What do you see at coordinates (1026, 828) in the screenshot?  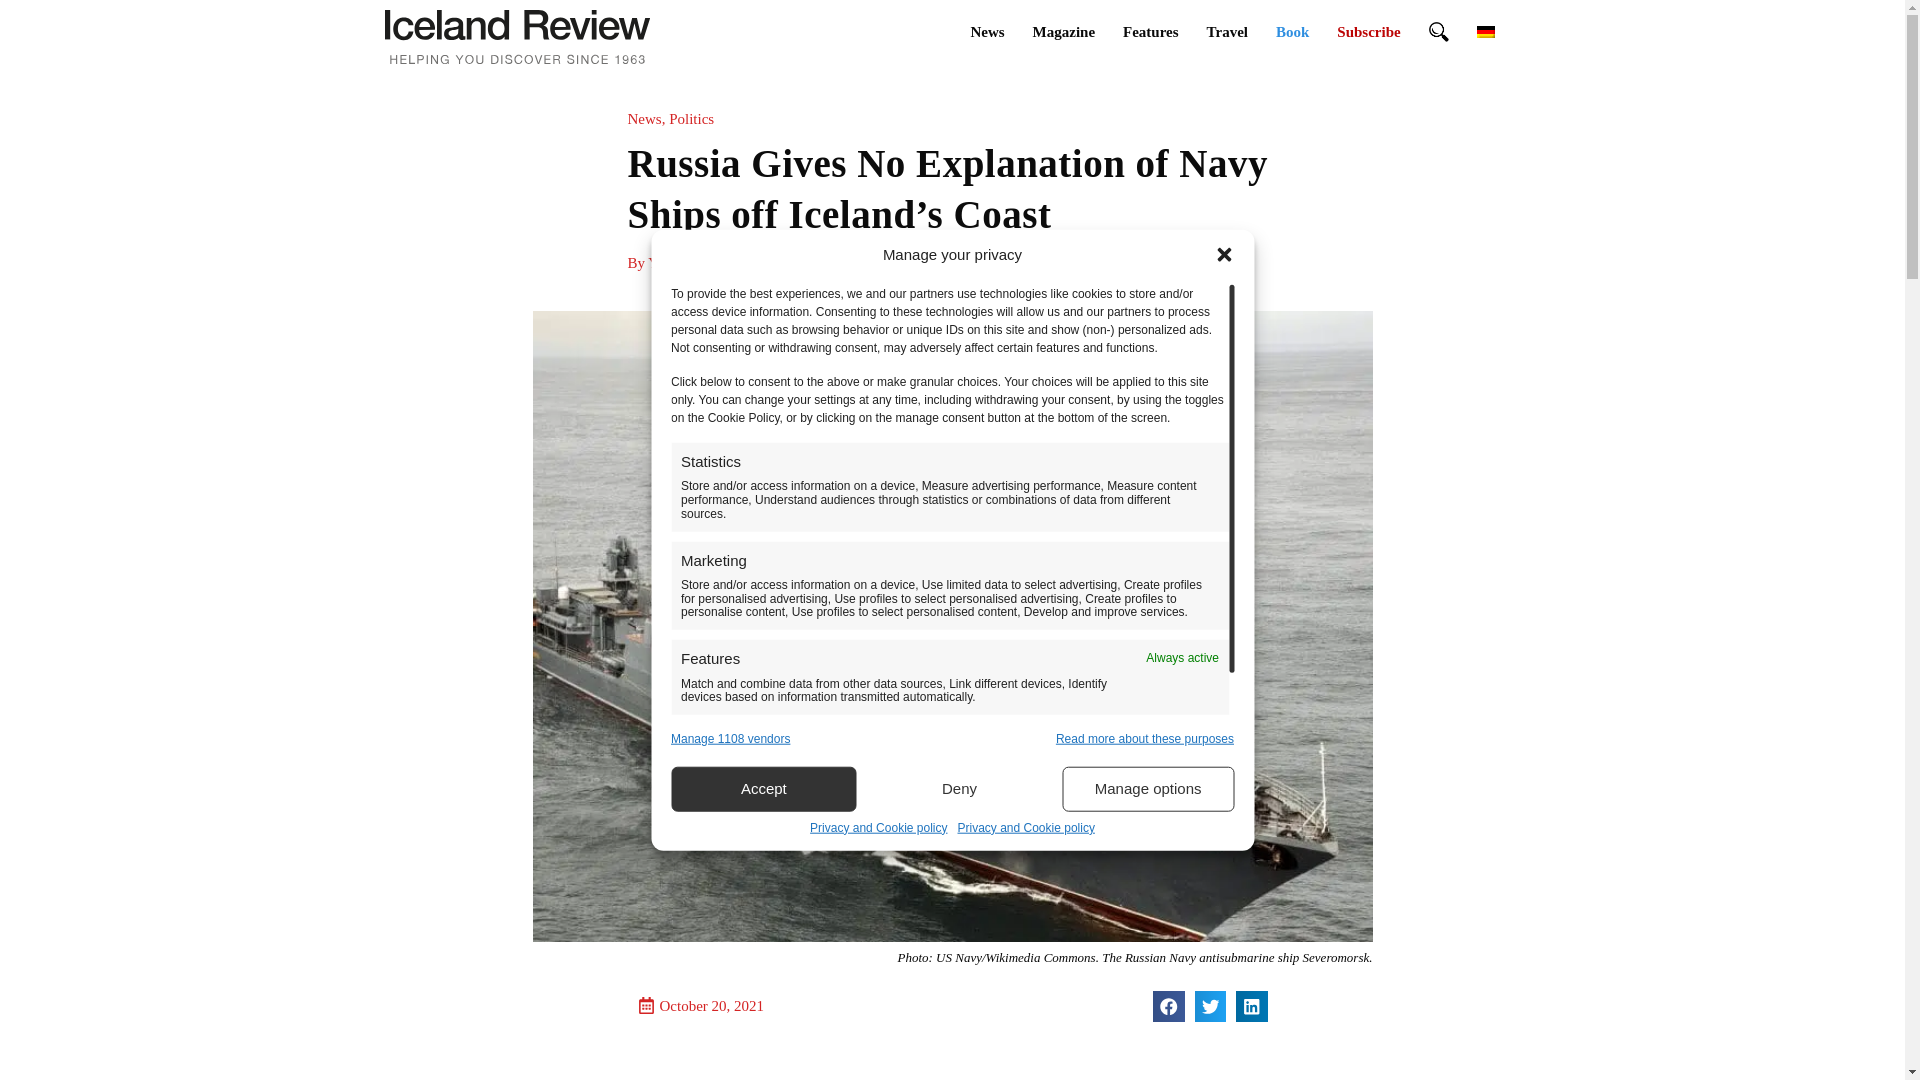 I see `Privacy and Cookie policy` at bounding box center [1026, 828].